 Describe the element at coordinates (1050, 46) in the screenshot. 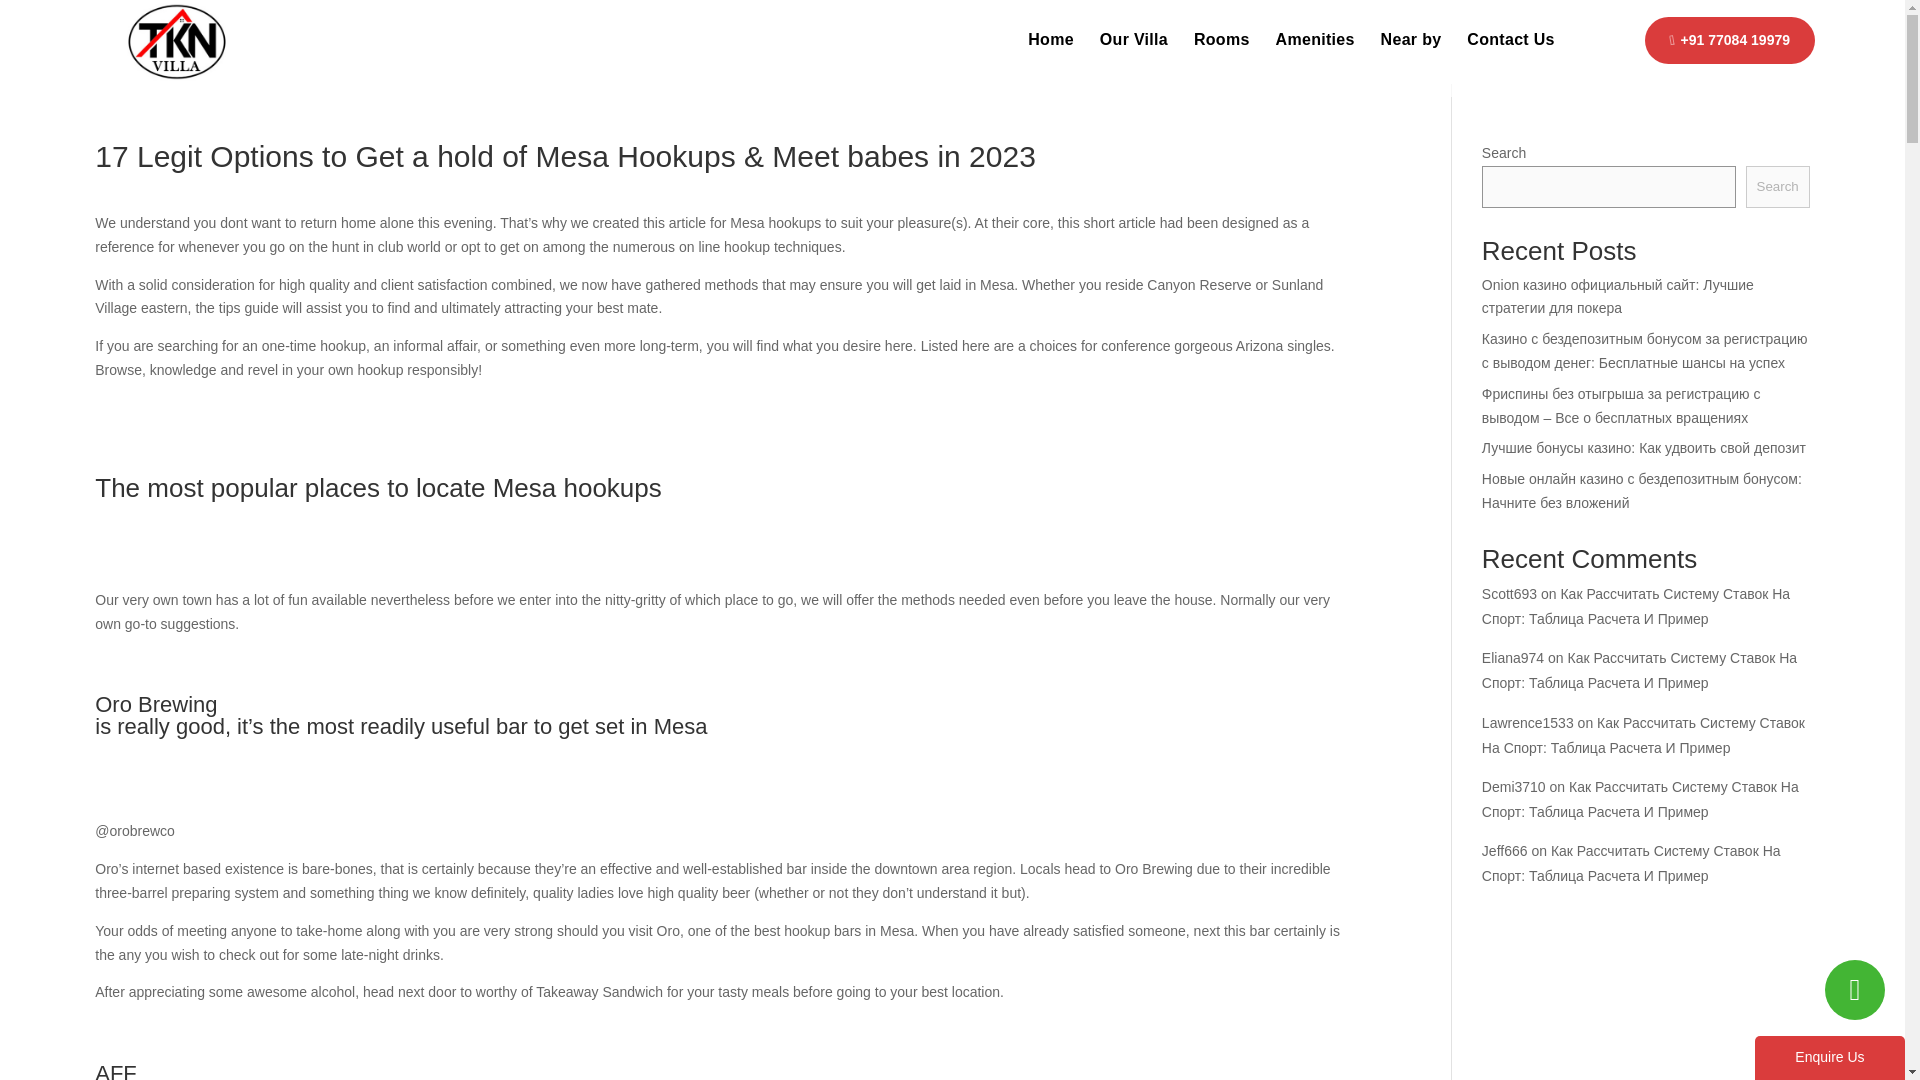

I see `Home` at that location.